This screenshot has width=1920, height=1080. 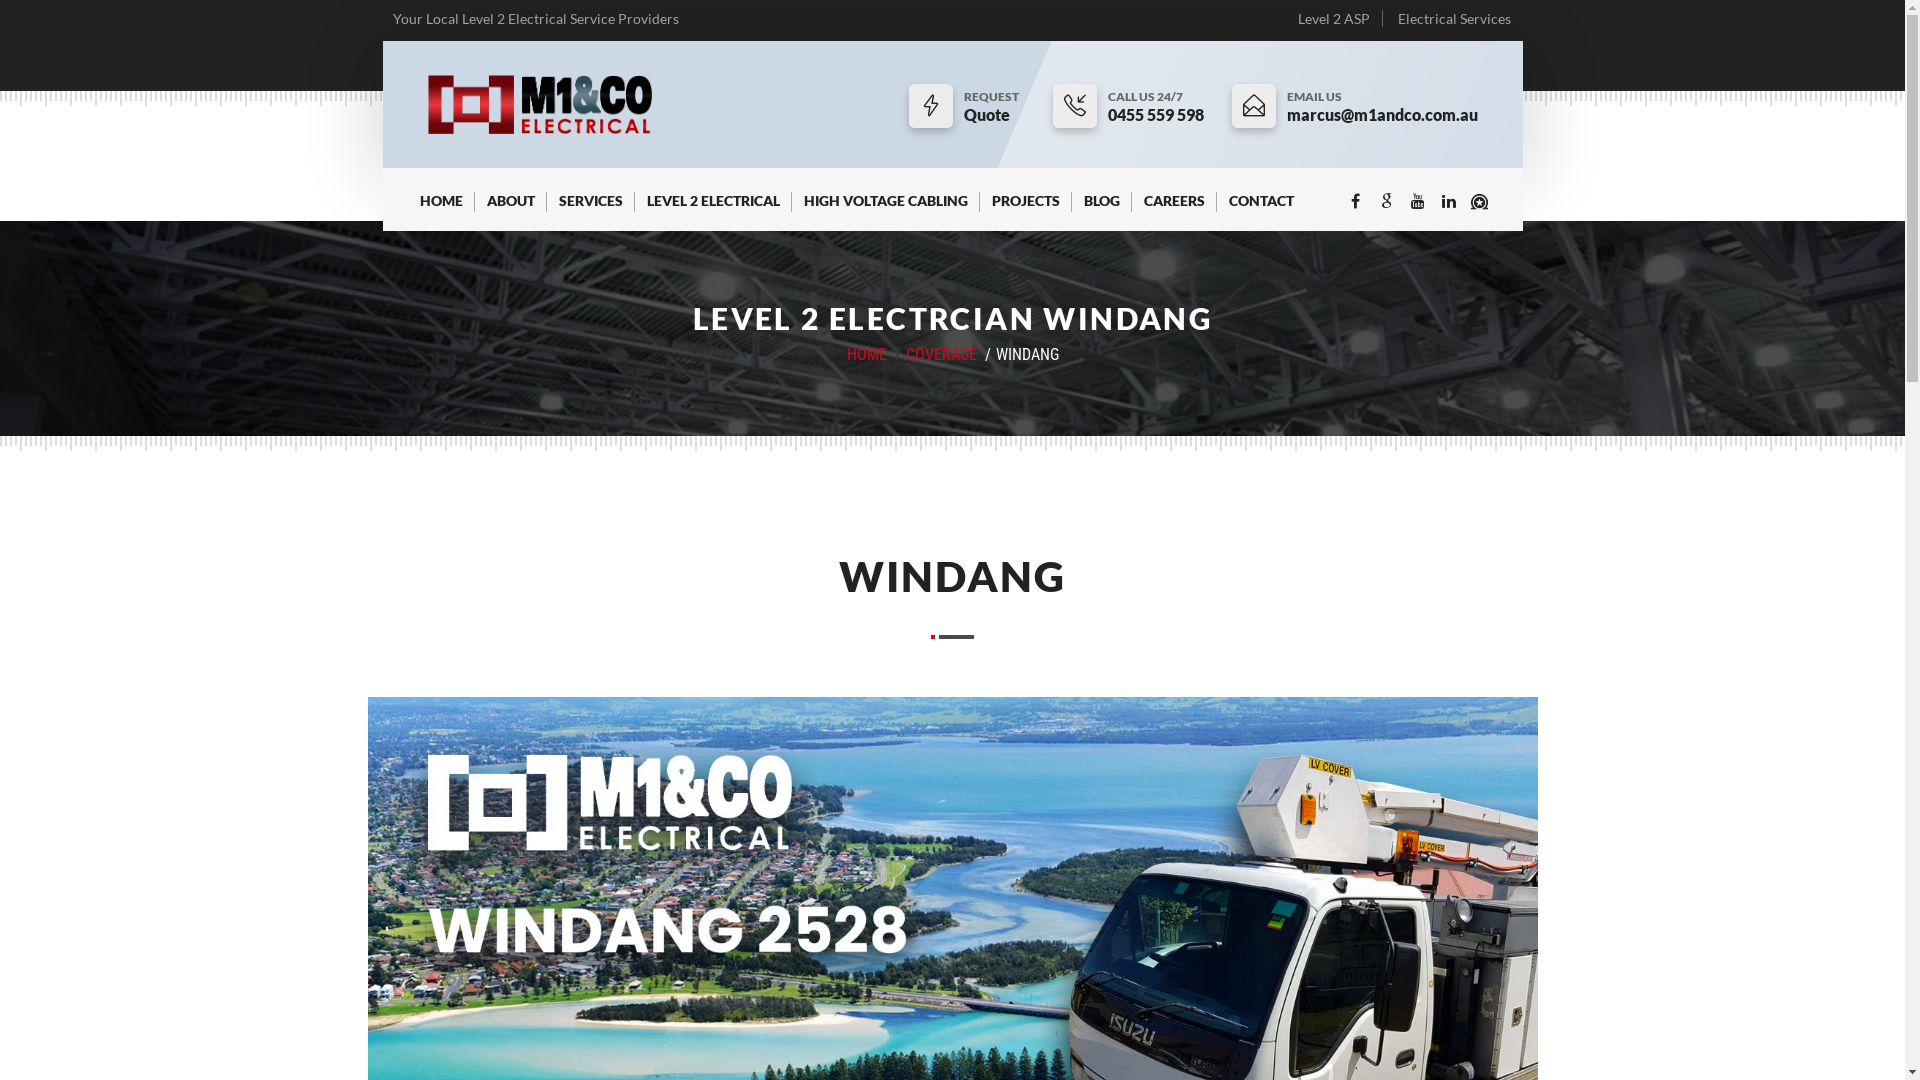 I want to click on marcus@m1andco.com.au, so click(x=1382, y=115).